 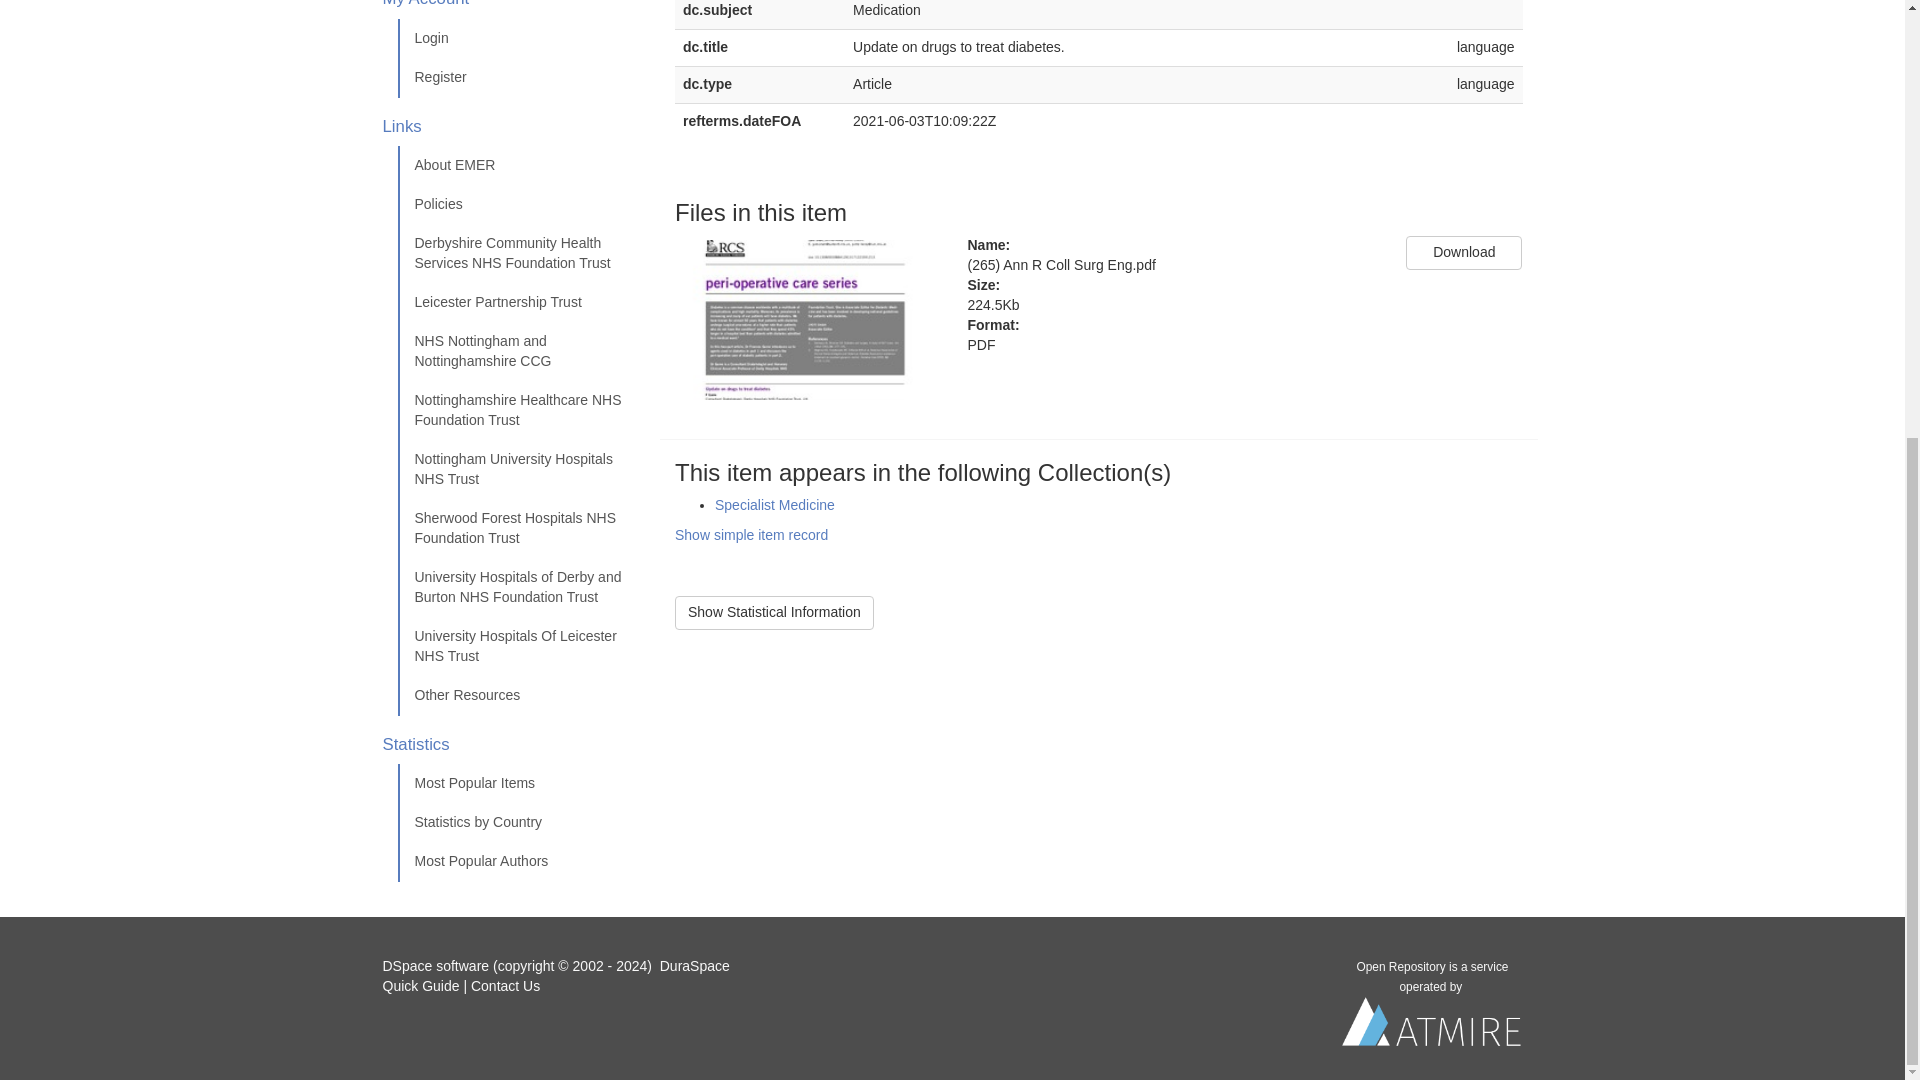 I want to click on Policies, so click(x=521, y=204).